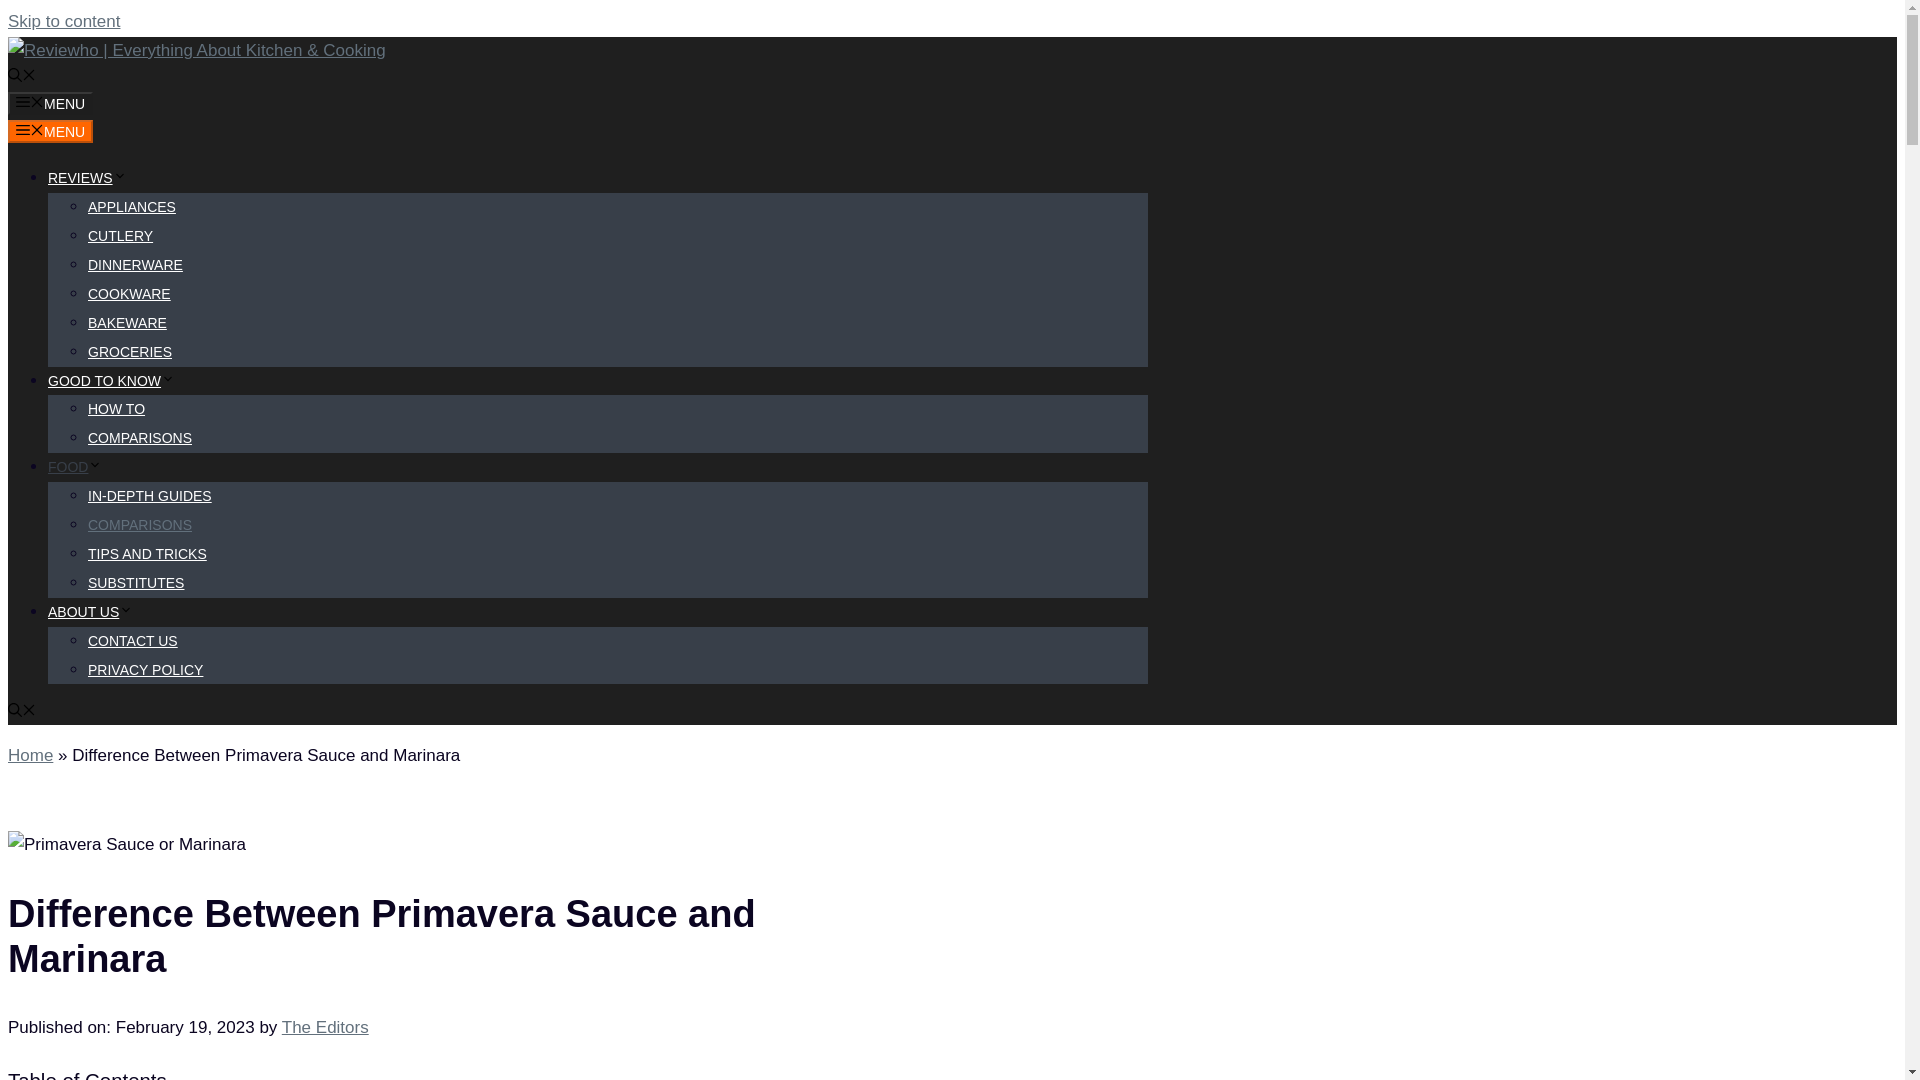 The width and height of the screenshot is (1920, 1080). What do you see at coordinates (50, 130) in the screenshot?
I see `MENU` at bounding box center [50, 130].